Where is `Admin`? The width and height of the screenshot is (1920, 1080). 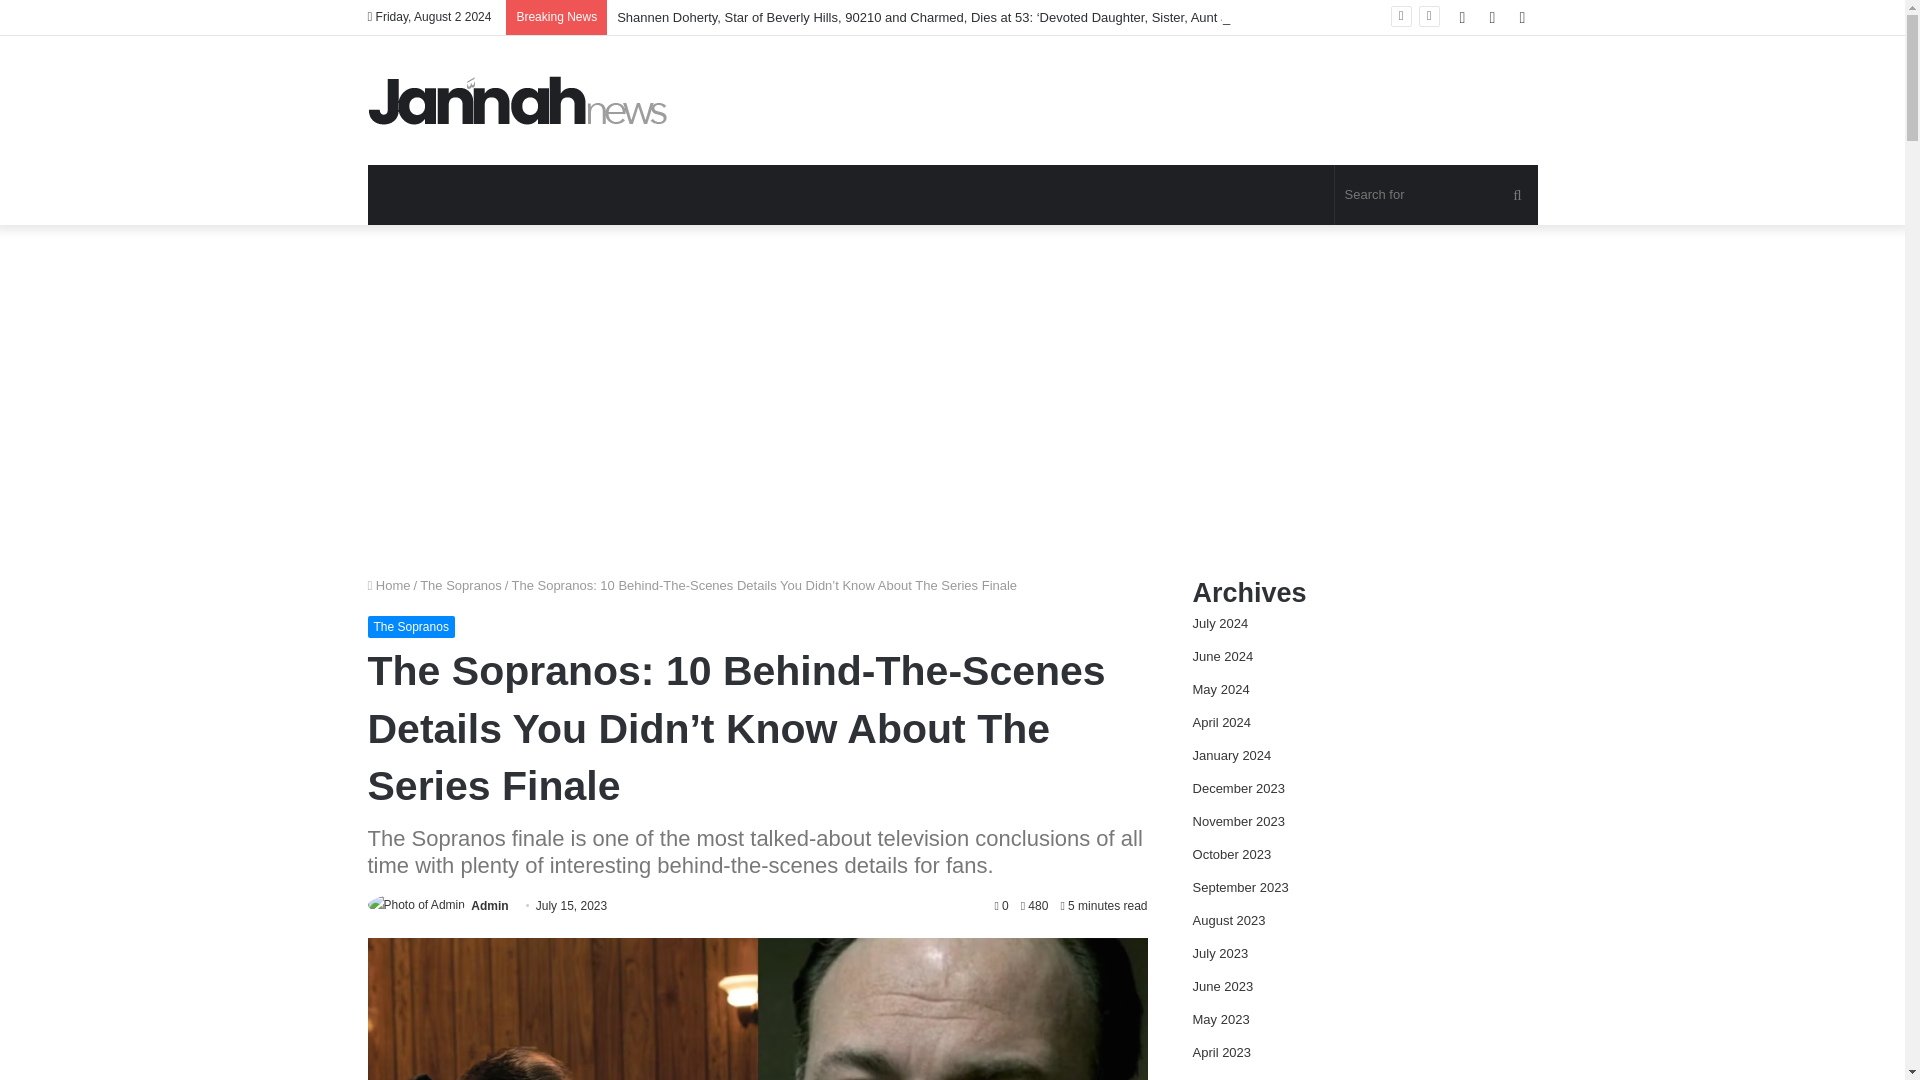
Admin is located at coordinates (489, 905).